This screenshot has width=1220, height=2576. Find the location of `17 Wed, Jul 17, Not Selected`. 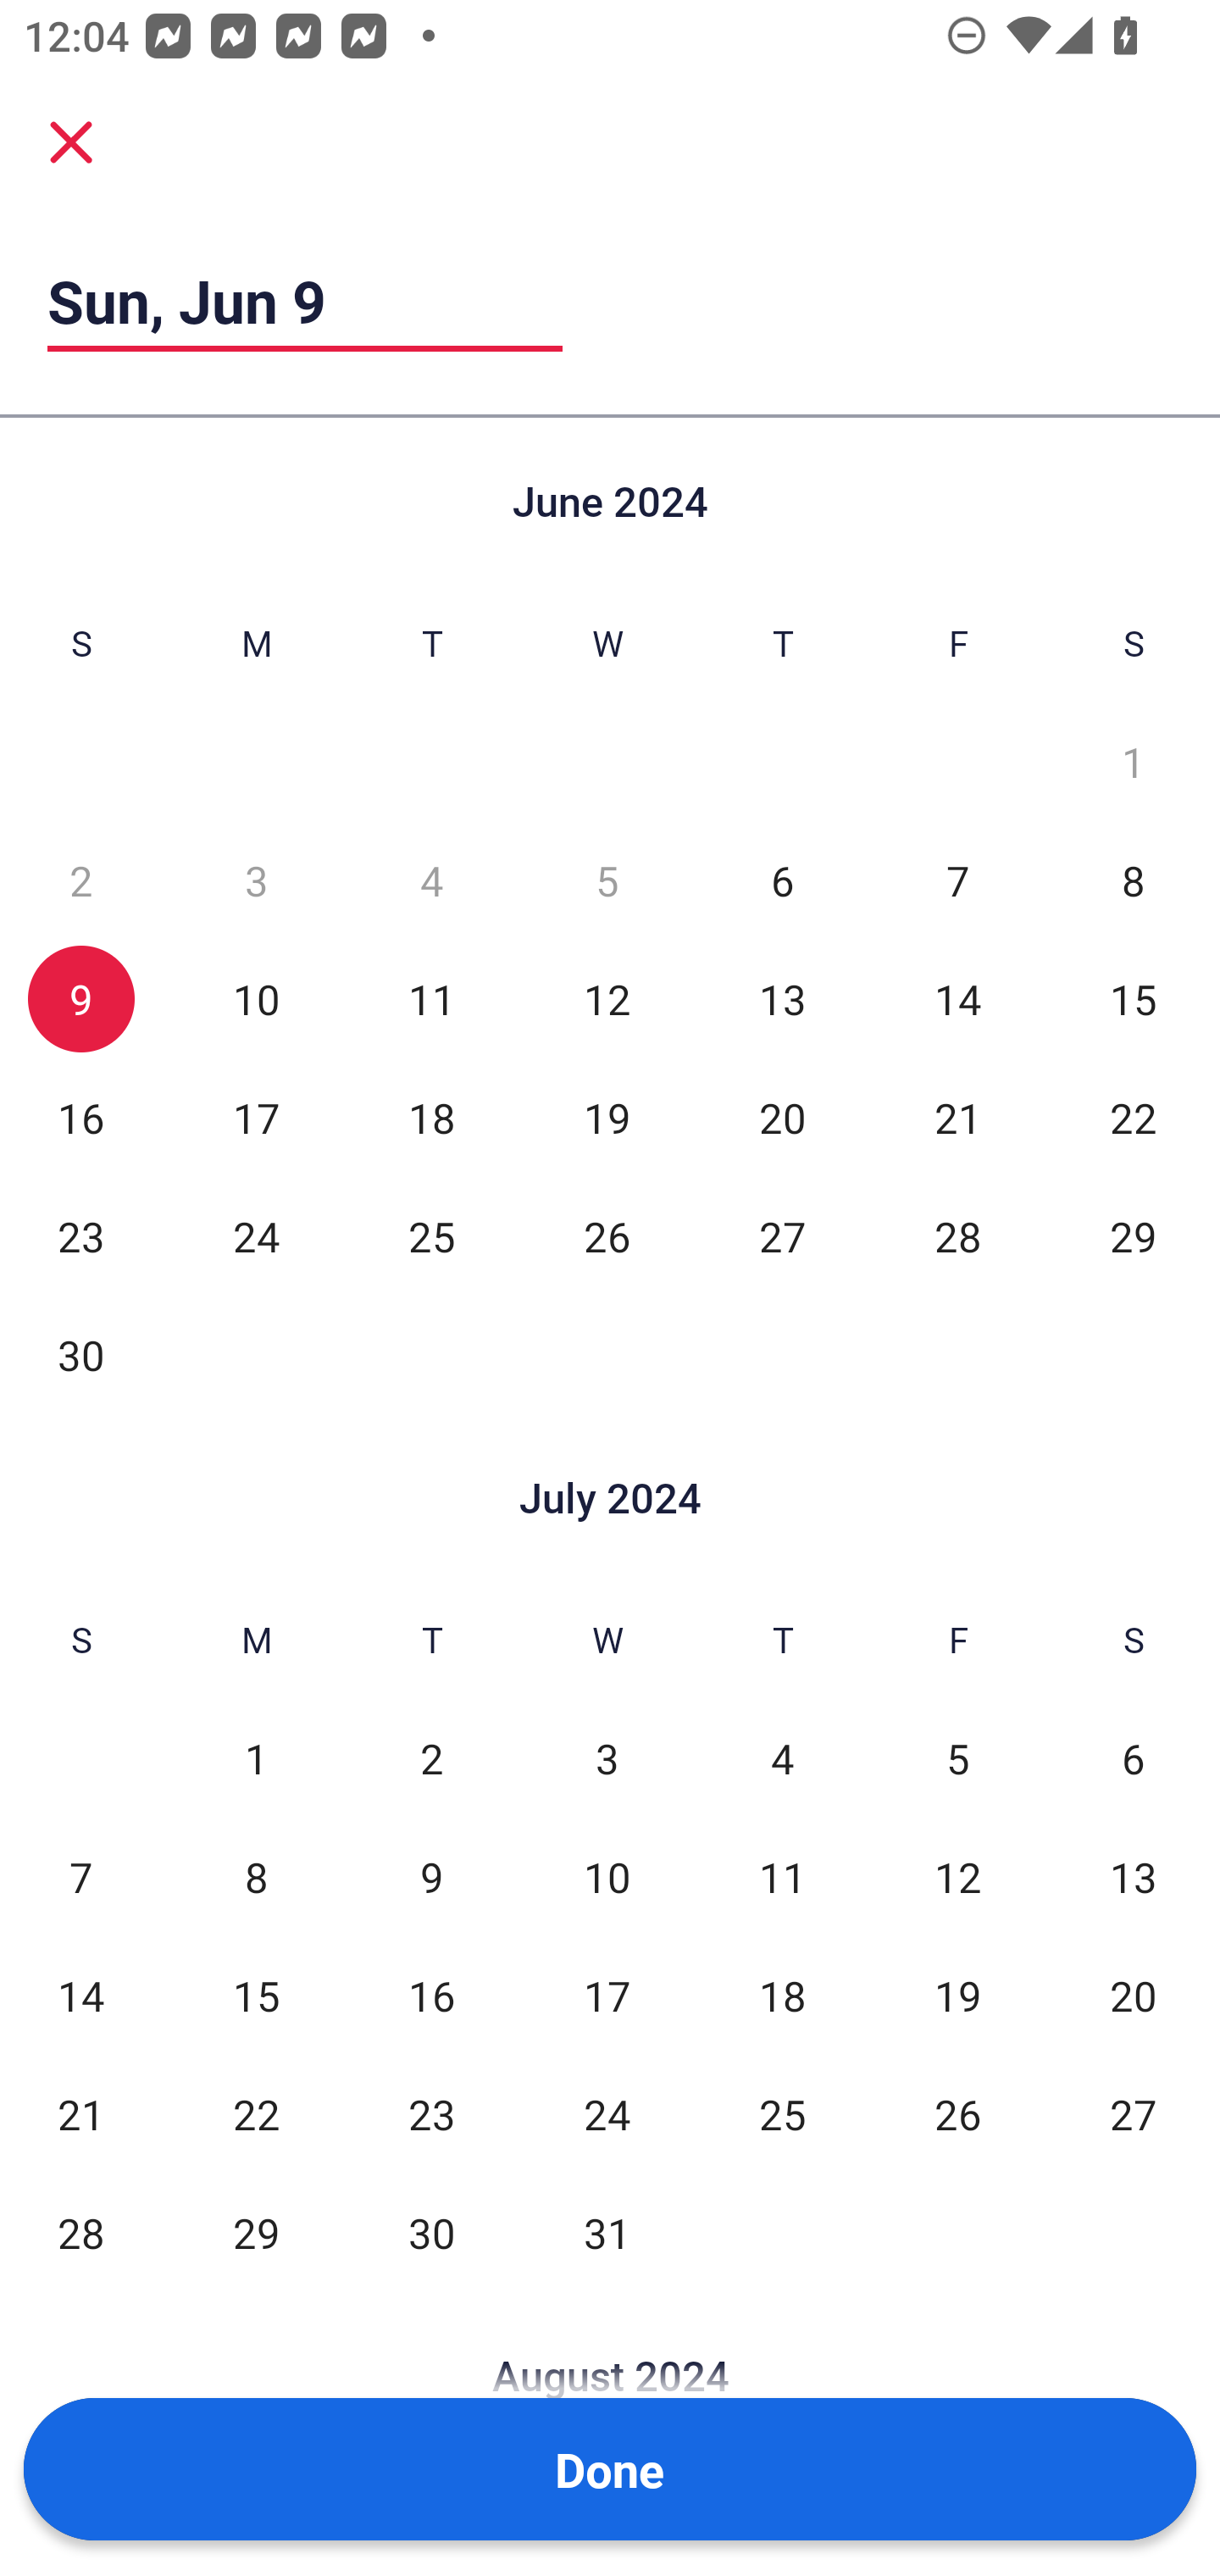

17 Wed, Jul 17, Not Selected is located at coordinates (607, 1996).